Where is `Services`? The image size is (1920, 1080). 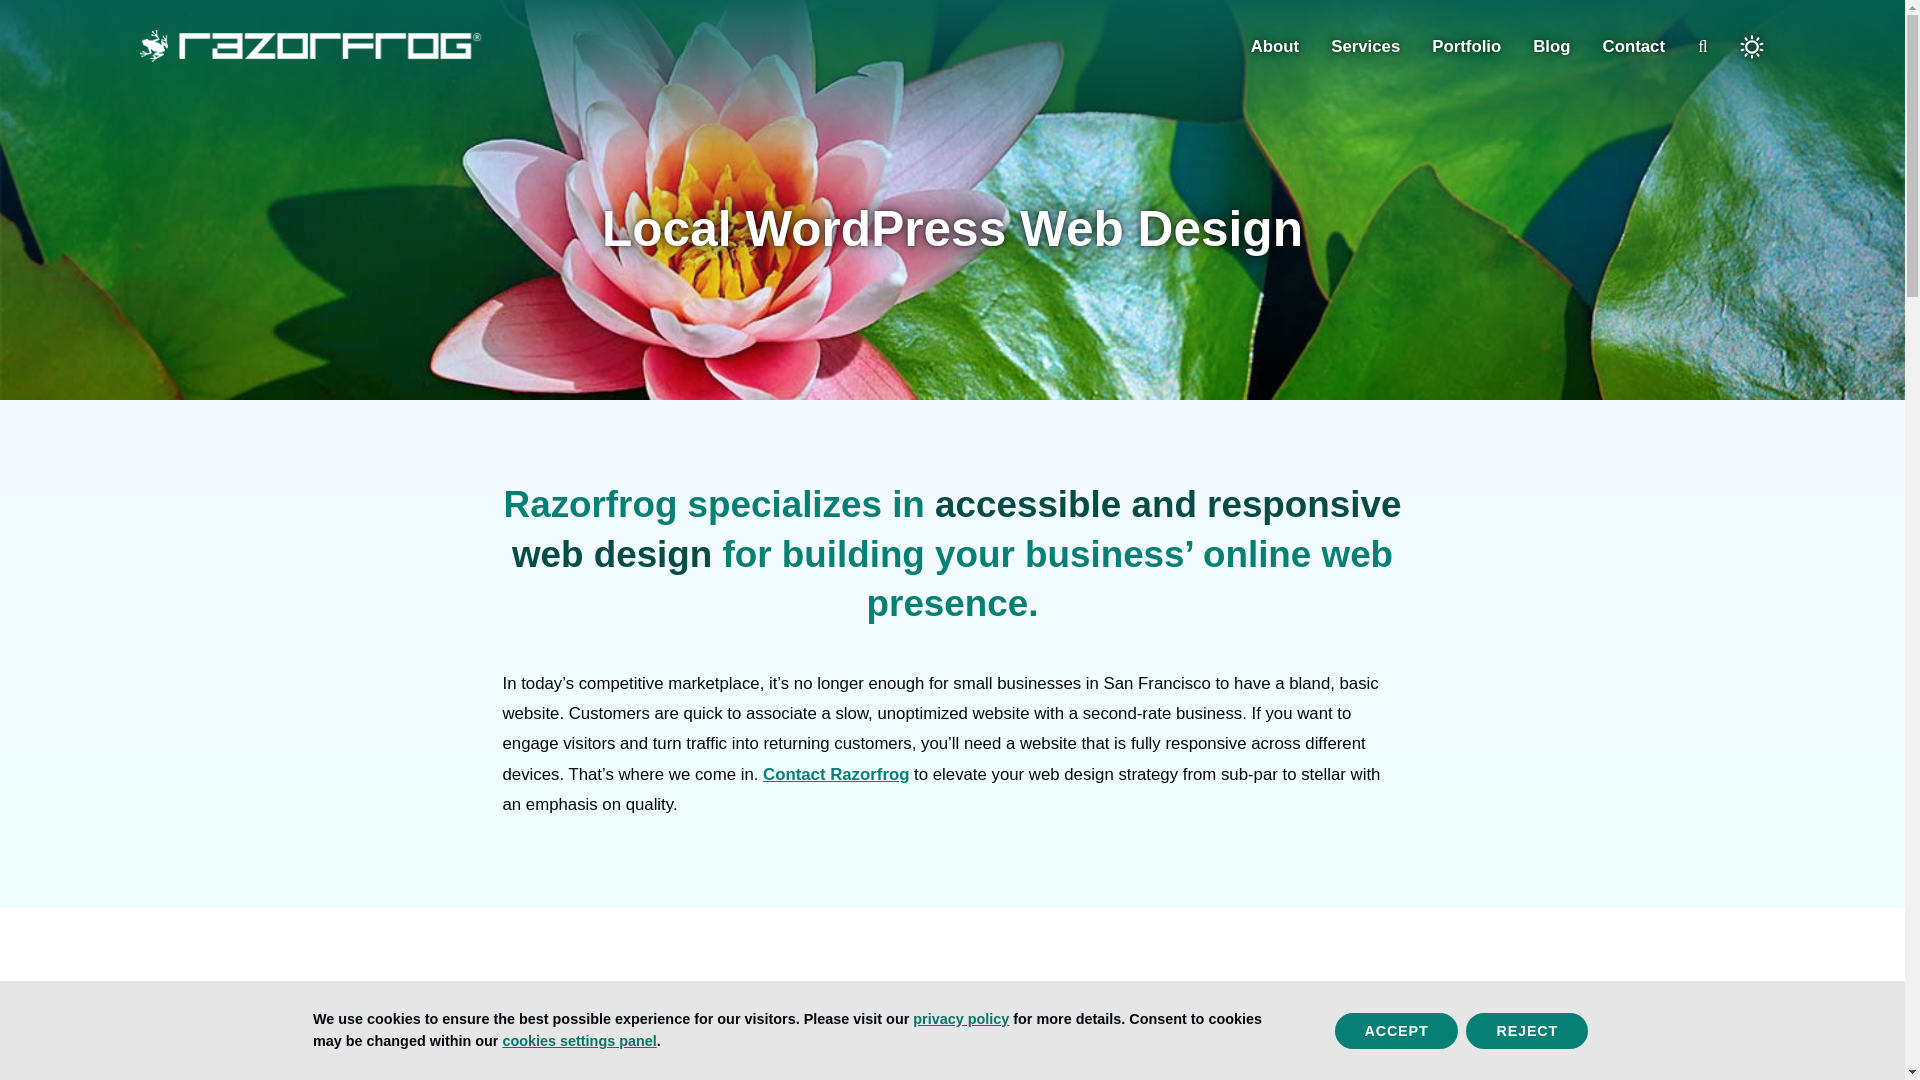 Services is located at coordinates (1364, 46).